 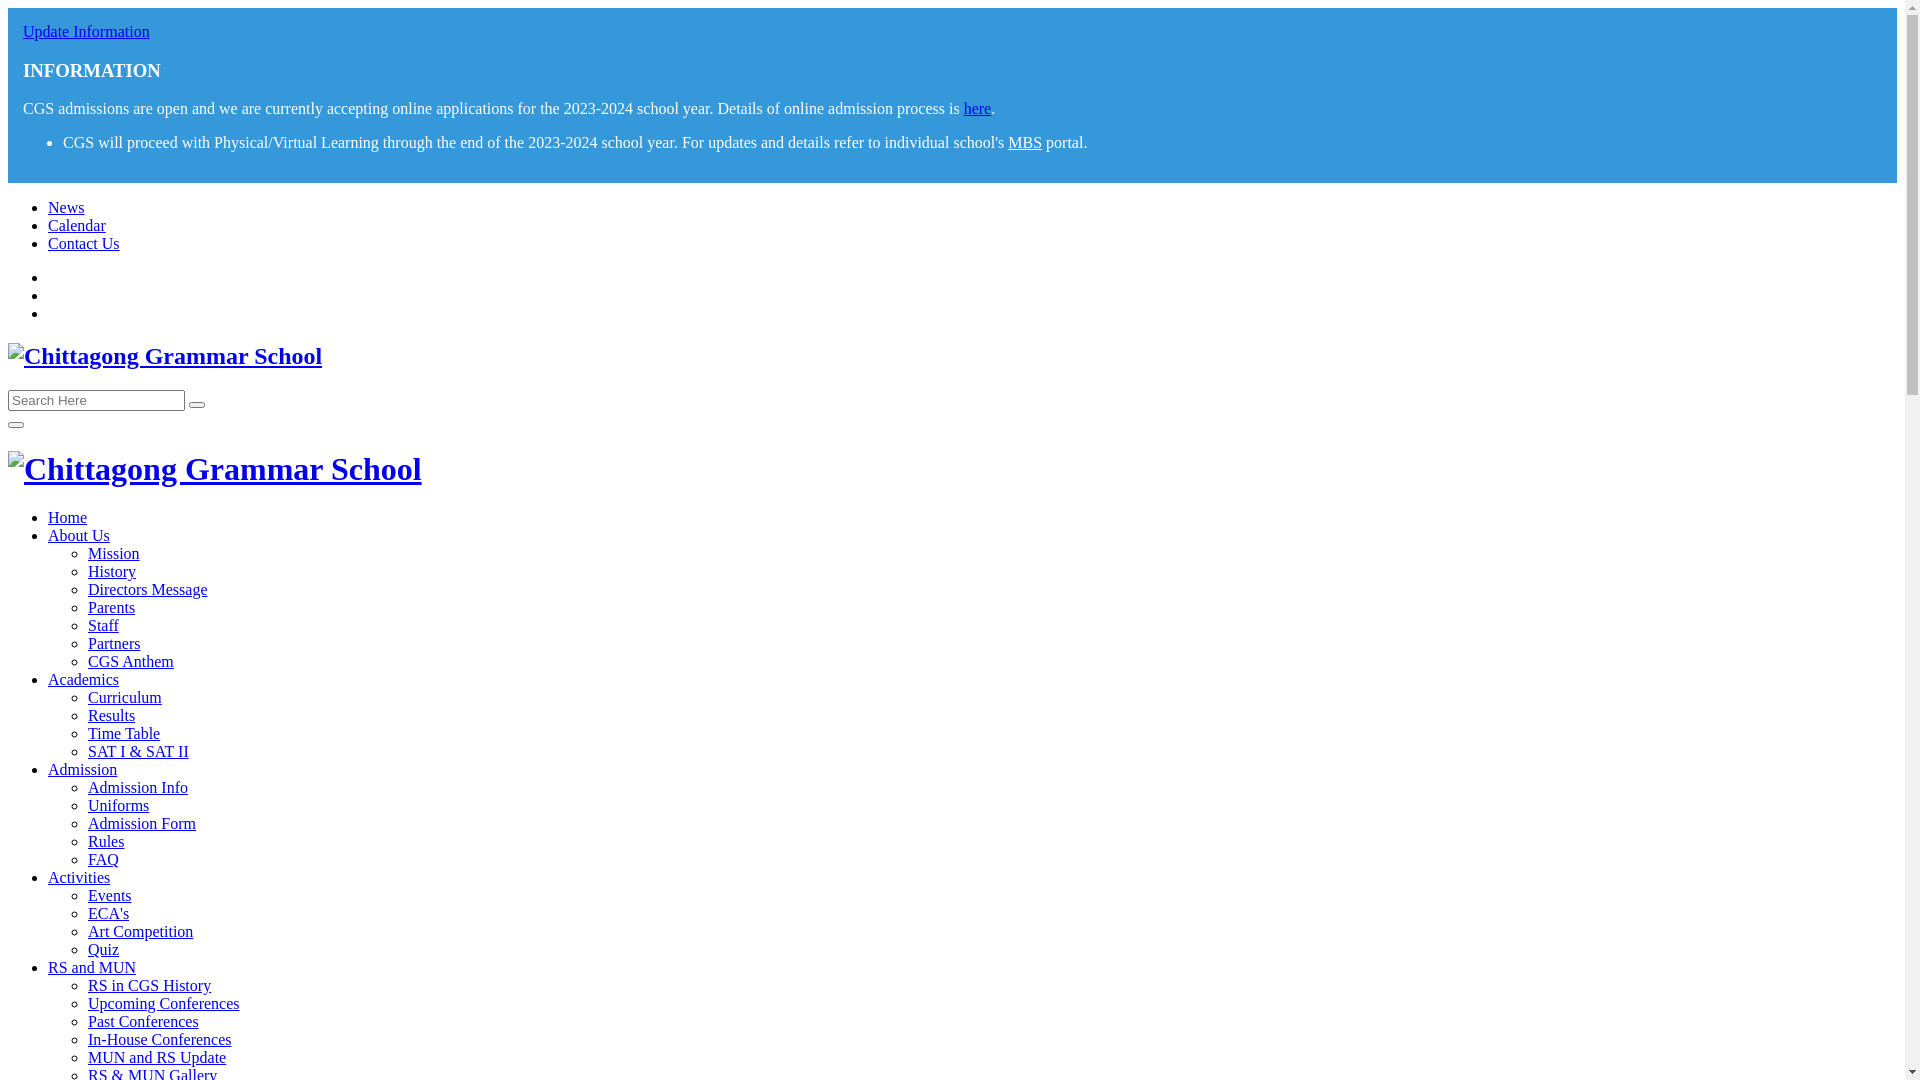 I want to click on Academics, so click(x=84, y=680).